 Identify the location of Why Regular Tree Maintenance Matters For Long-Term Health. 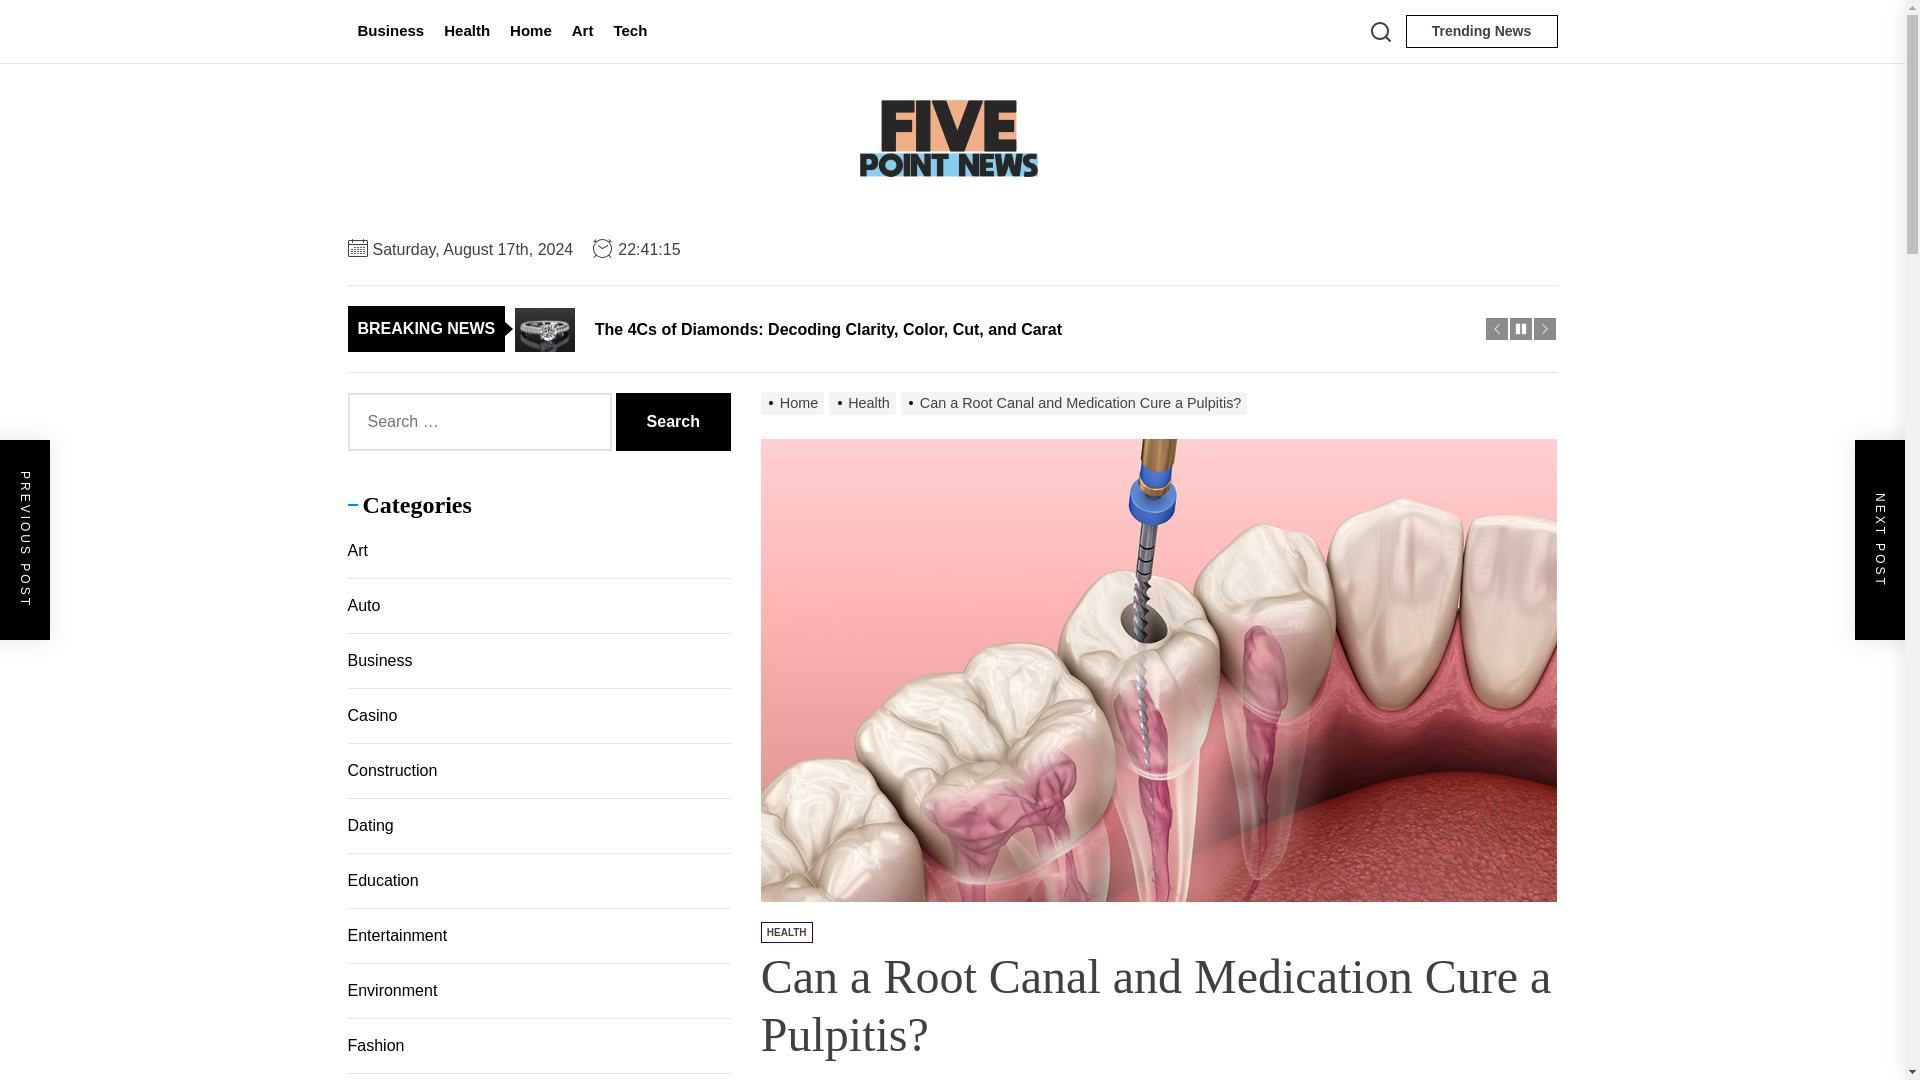
(1000, 282).